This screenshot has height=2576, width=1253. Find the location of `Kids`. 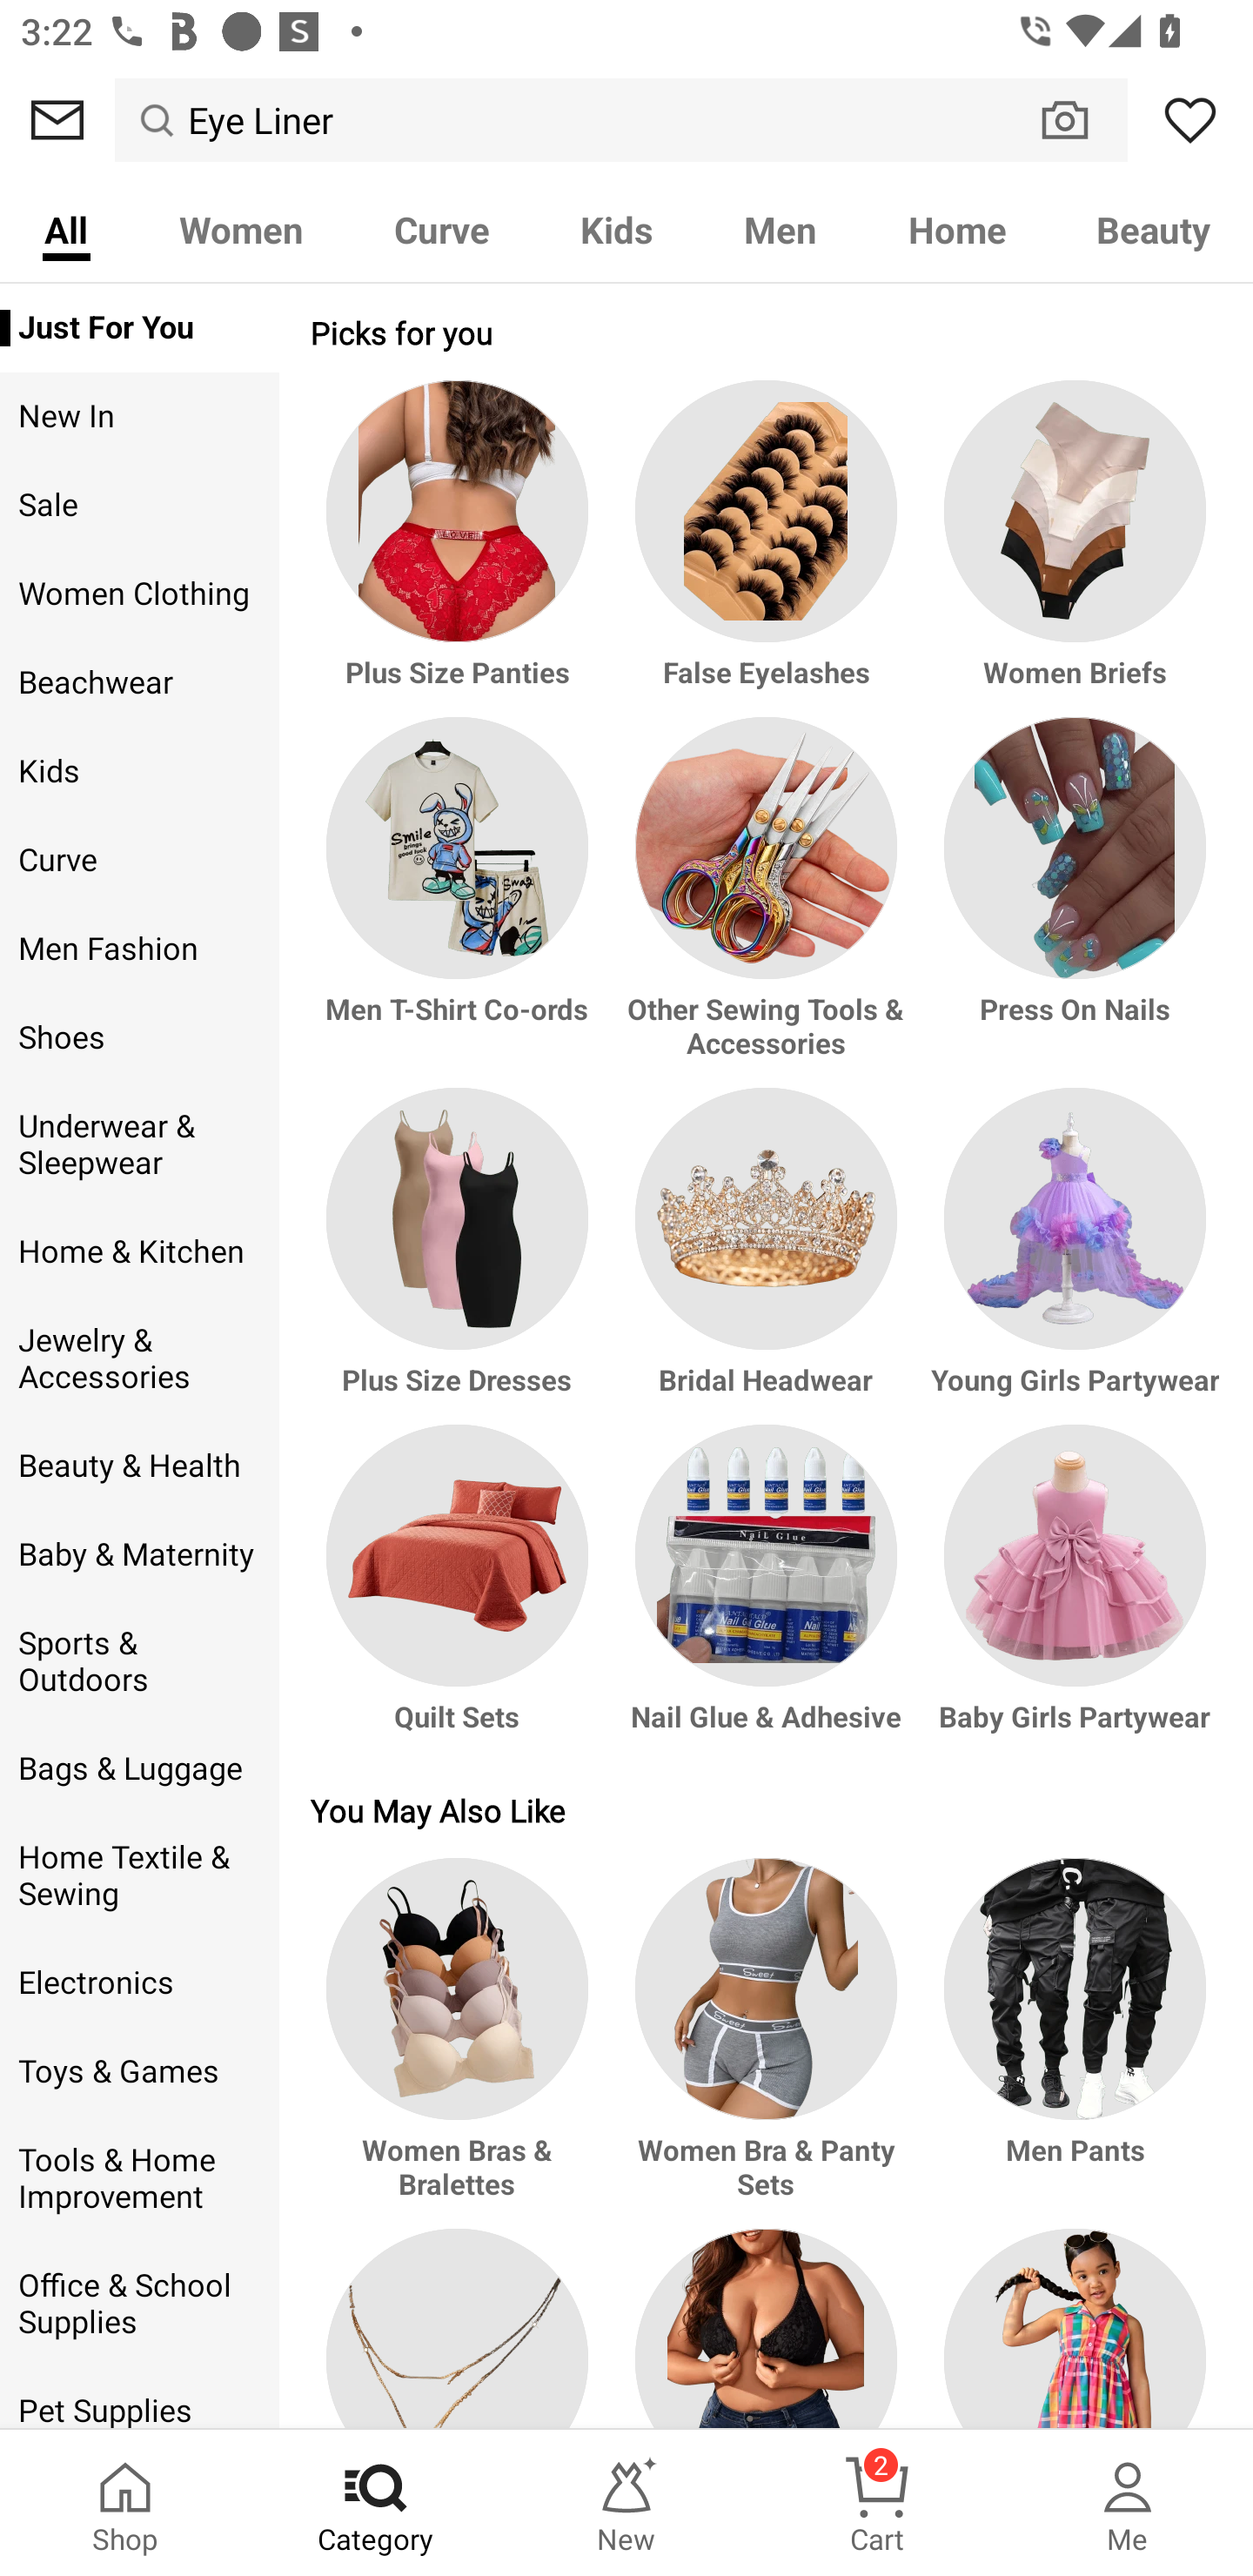

Kids is located at coordinates (139, 771).